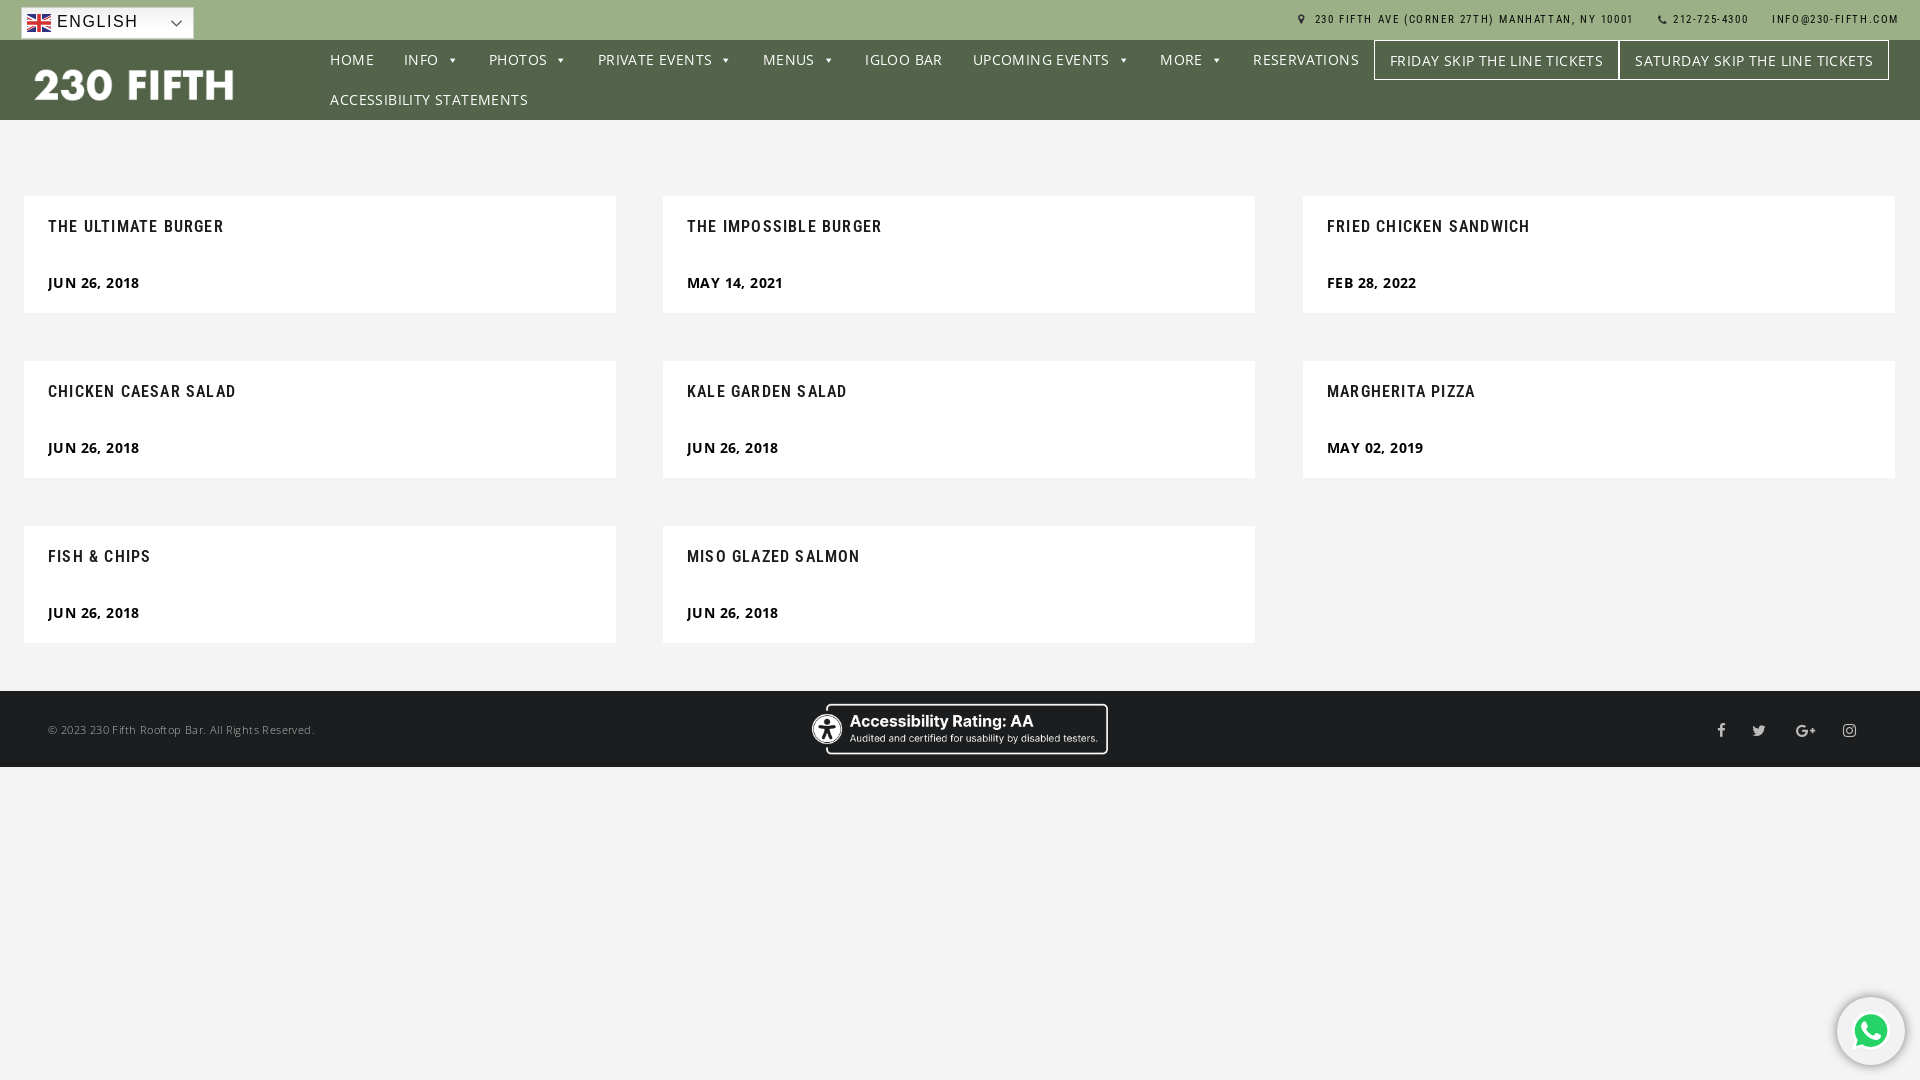 The image size is (1920, 1080). What do you see at coordinates (733, 612) in the screenshot?
I see `JUN 26, 2018` at bounding box center [733, 612].